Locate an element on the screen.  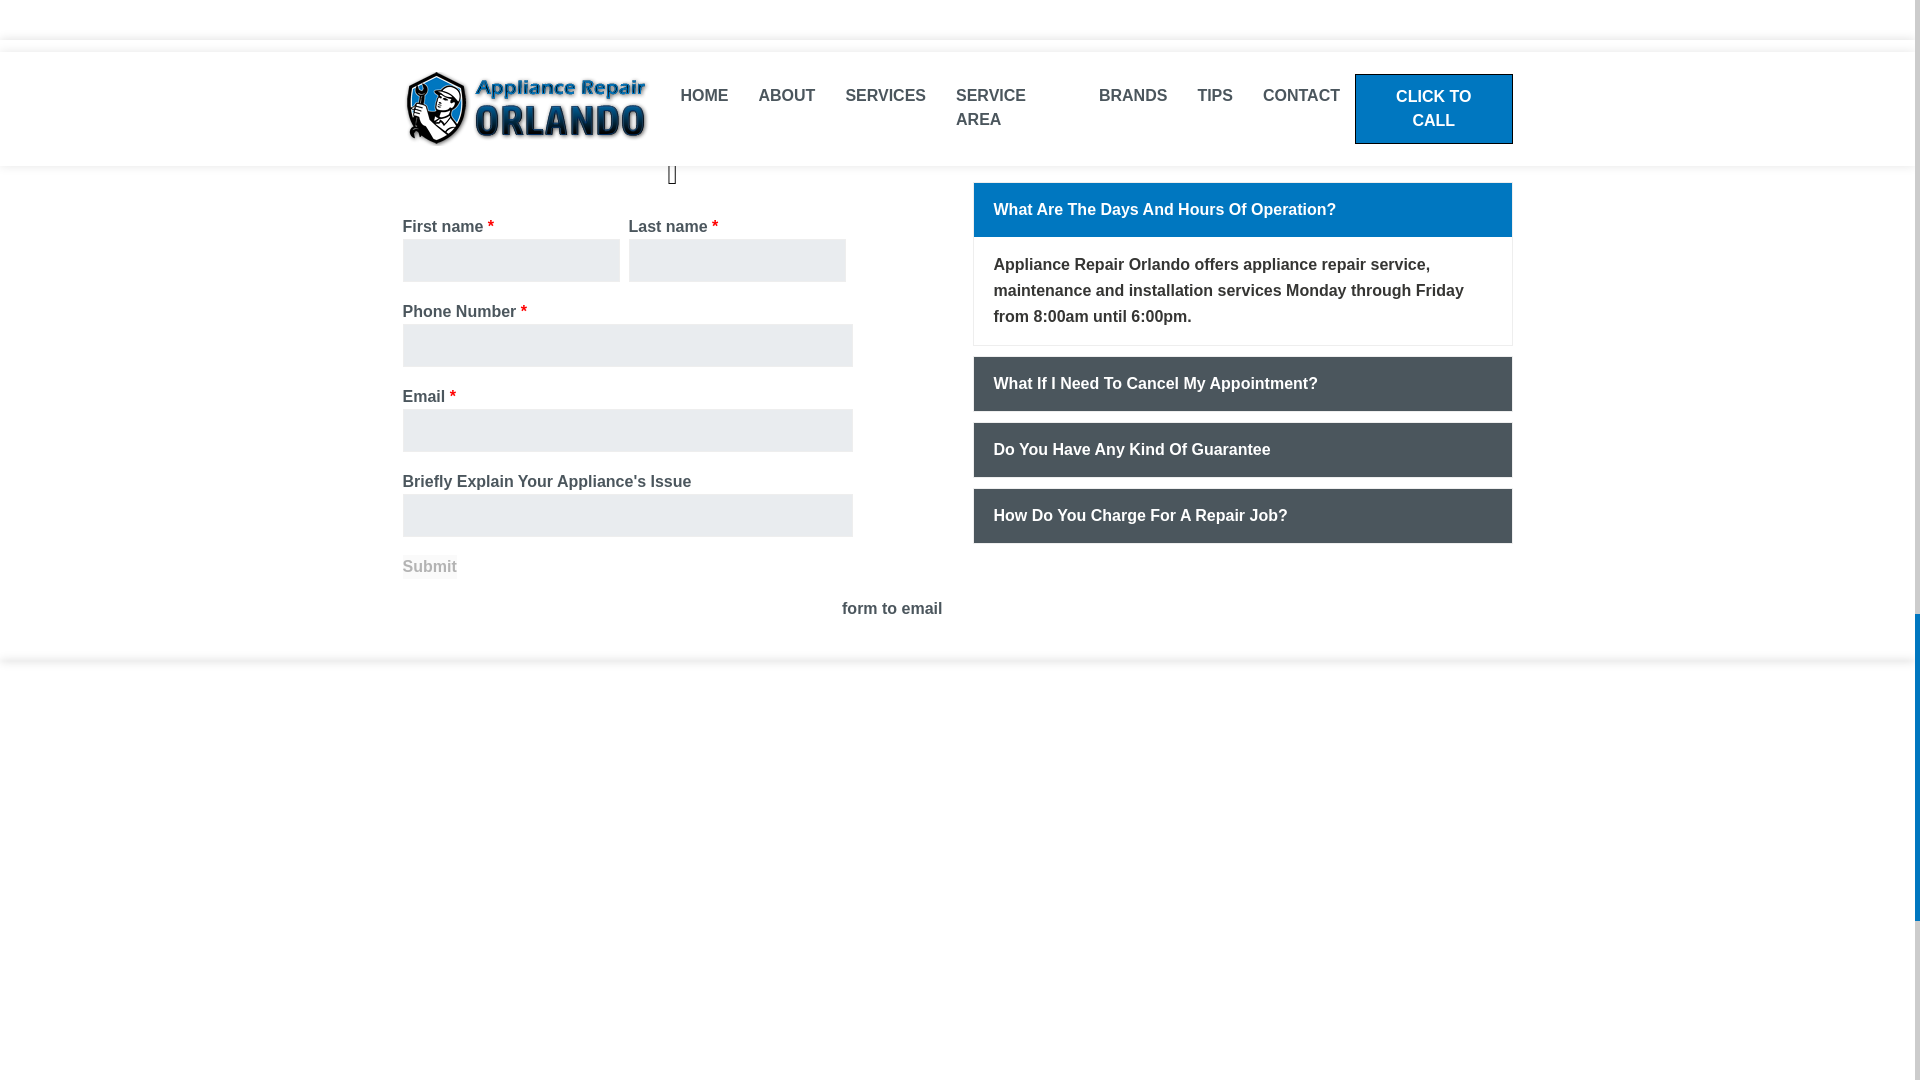
What Are The Days And Hours Of Operation? is located at coordinates (1242, 209).